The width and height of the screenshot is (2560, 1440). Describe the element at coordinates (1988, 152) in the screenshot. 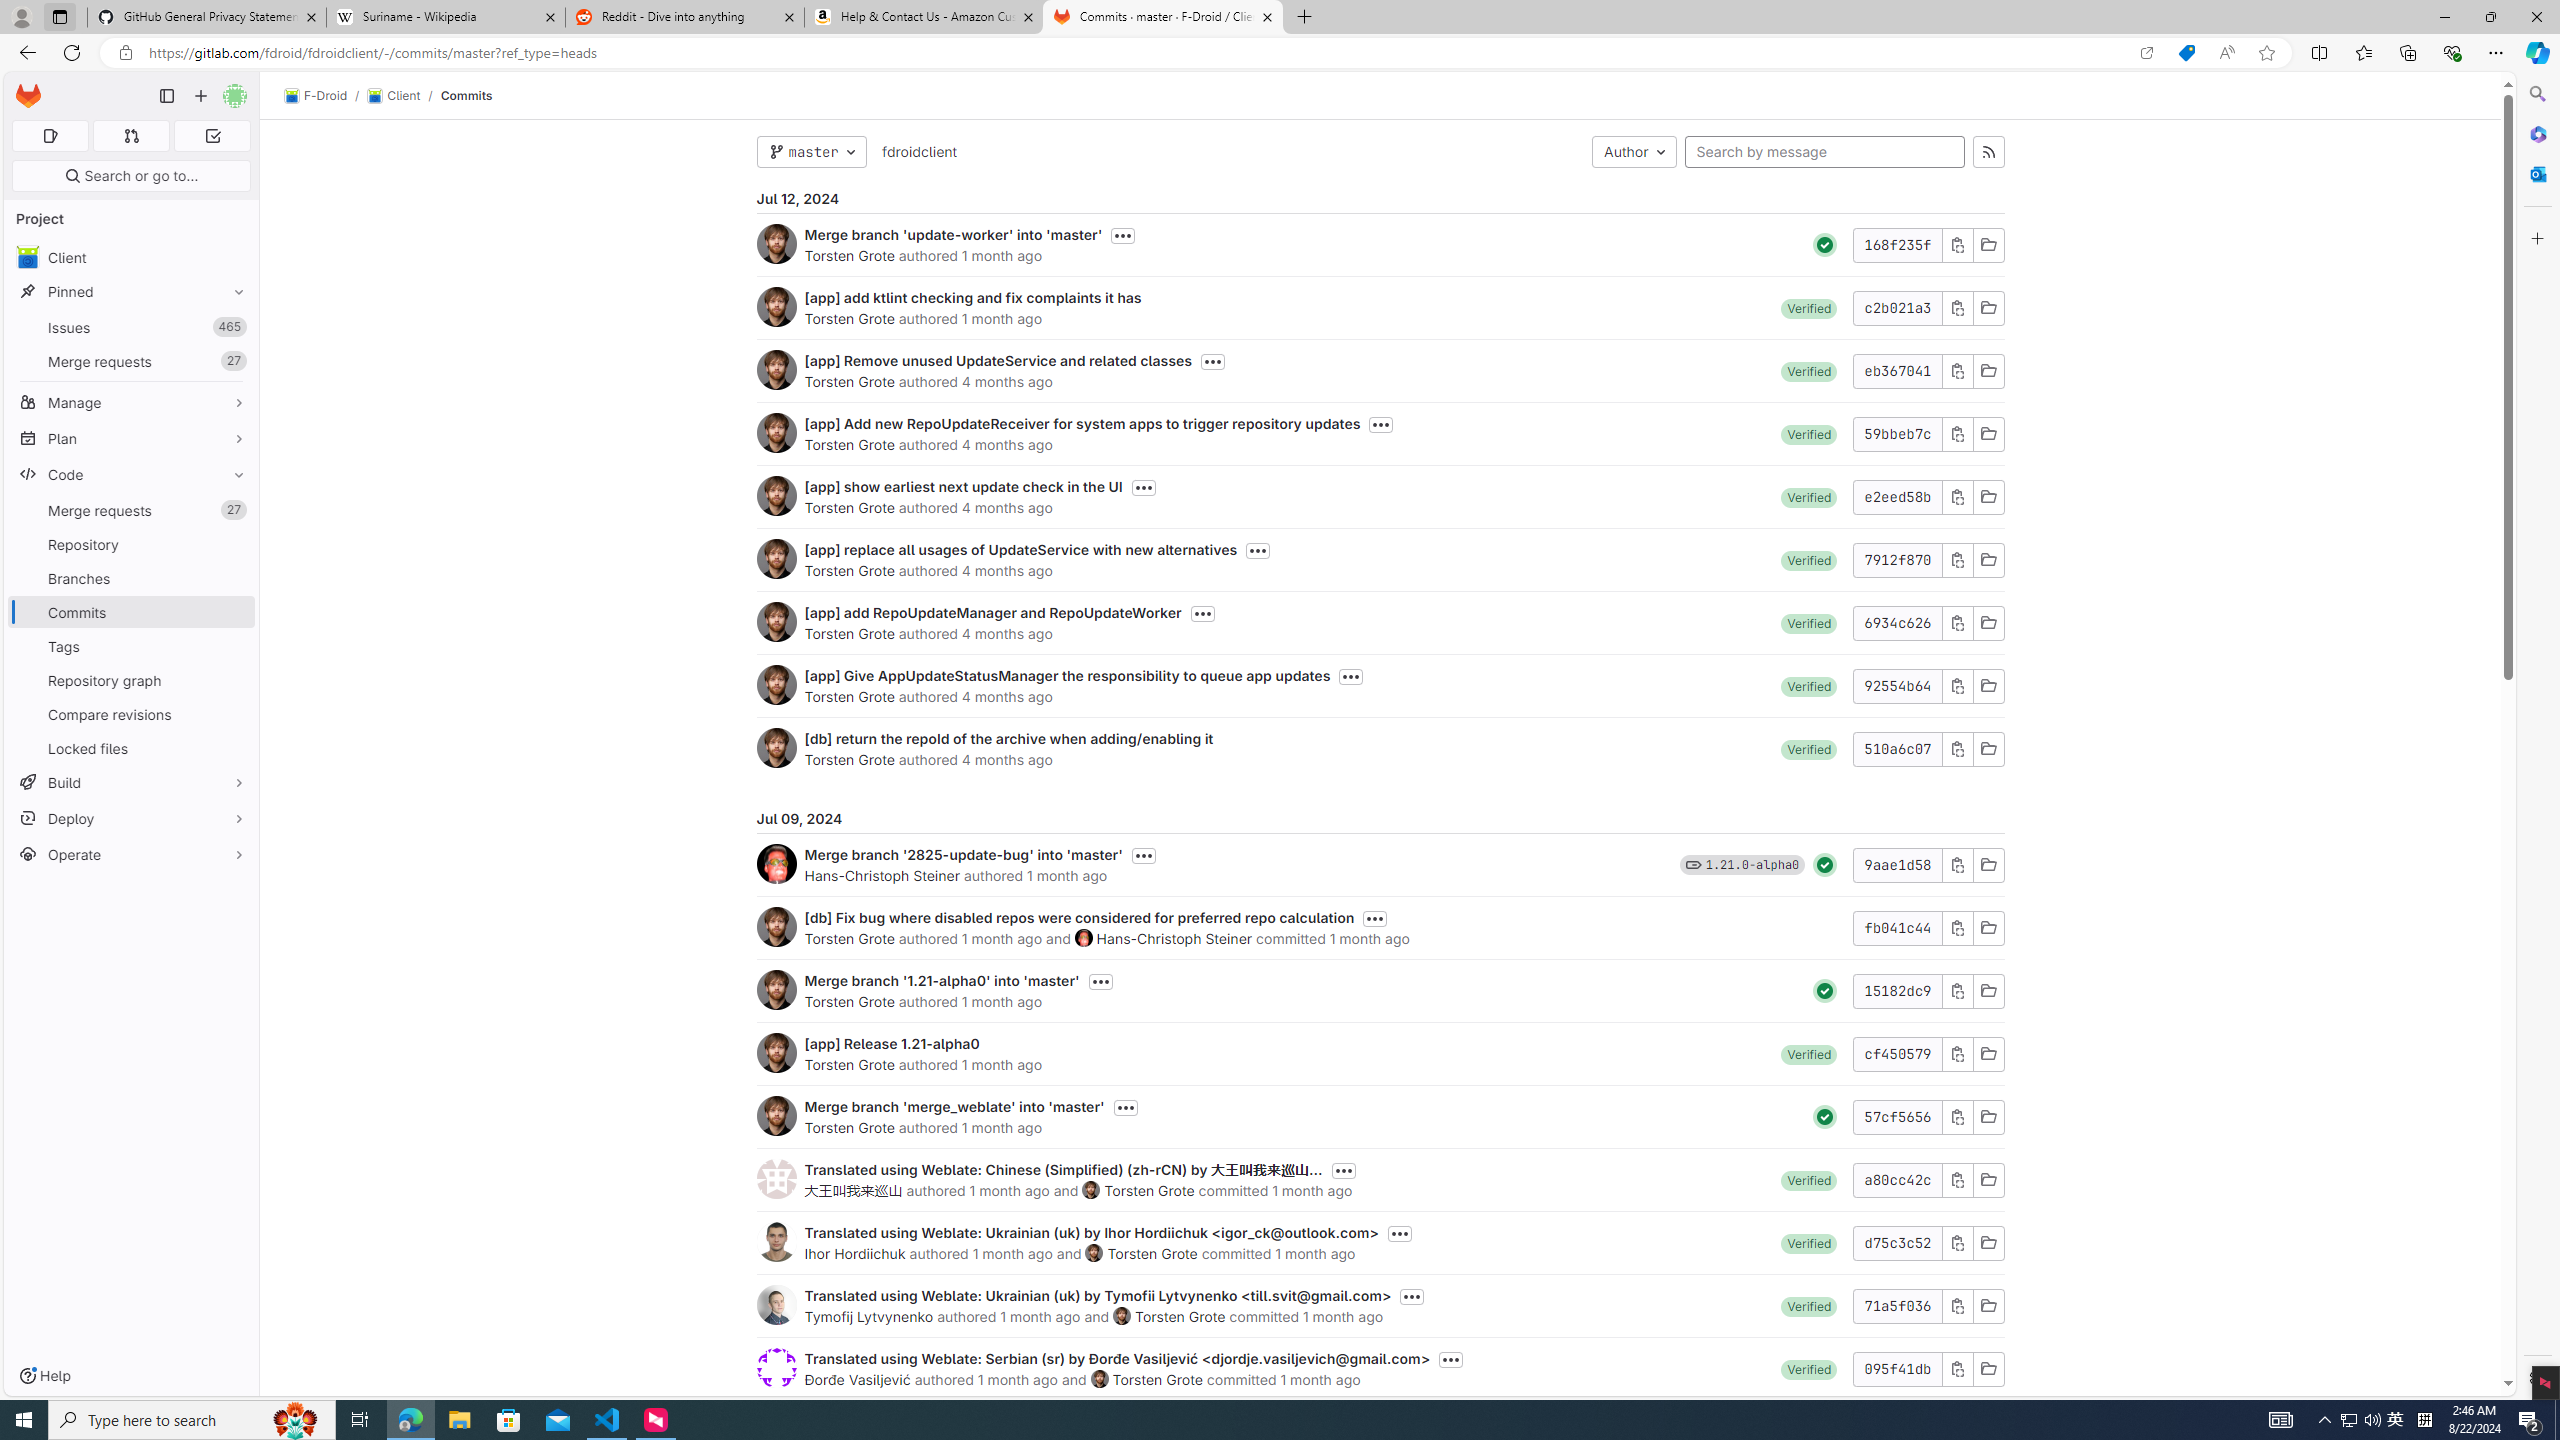

I see `Commits feed` at that location.